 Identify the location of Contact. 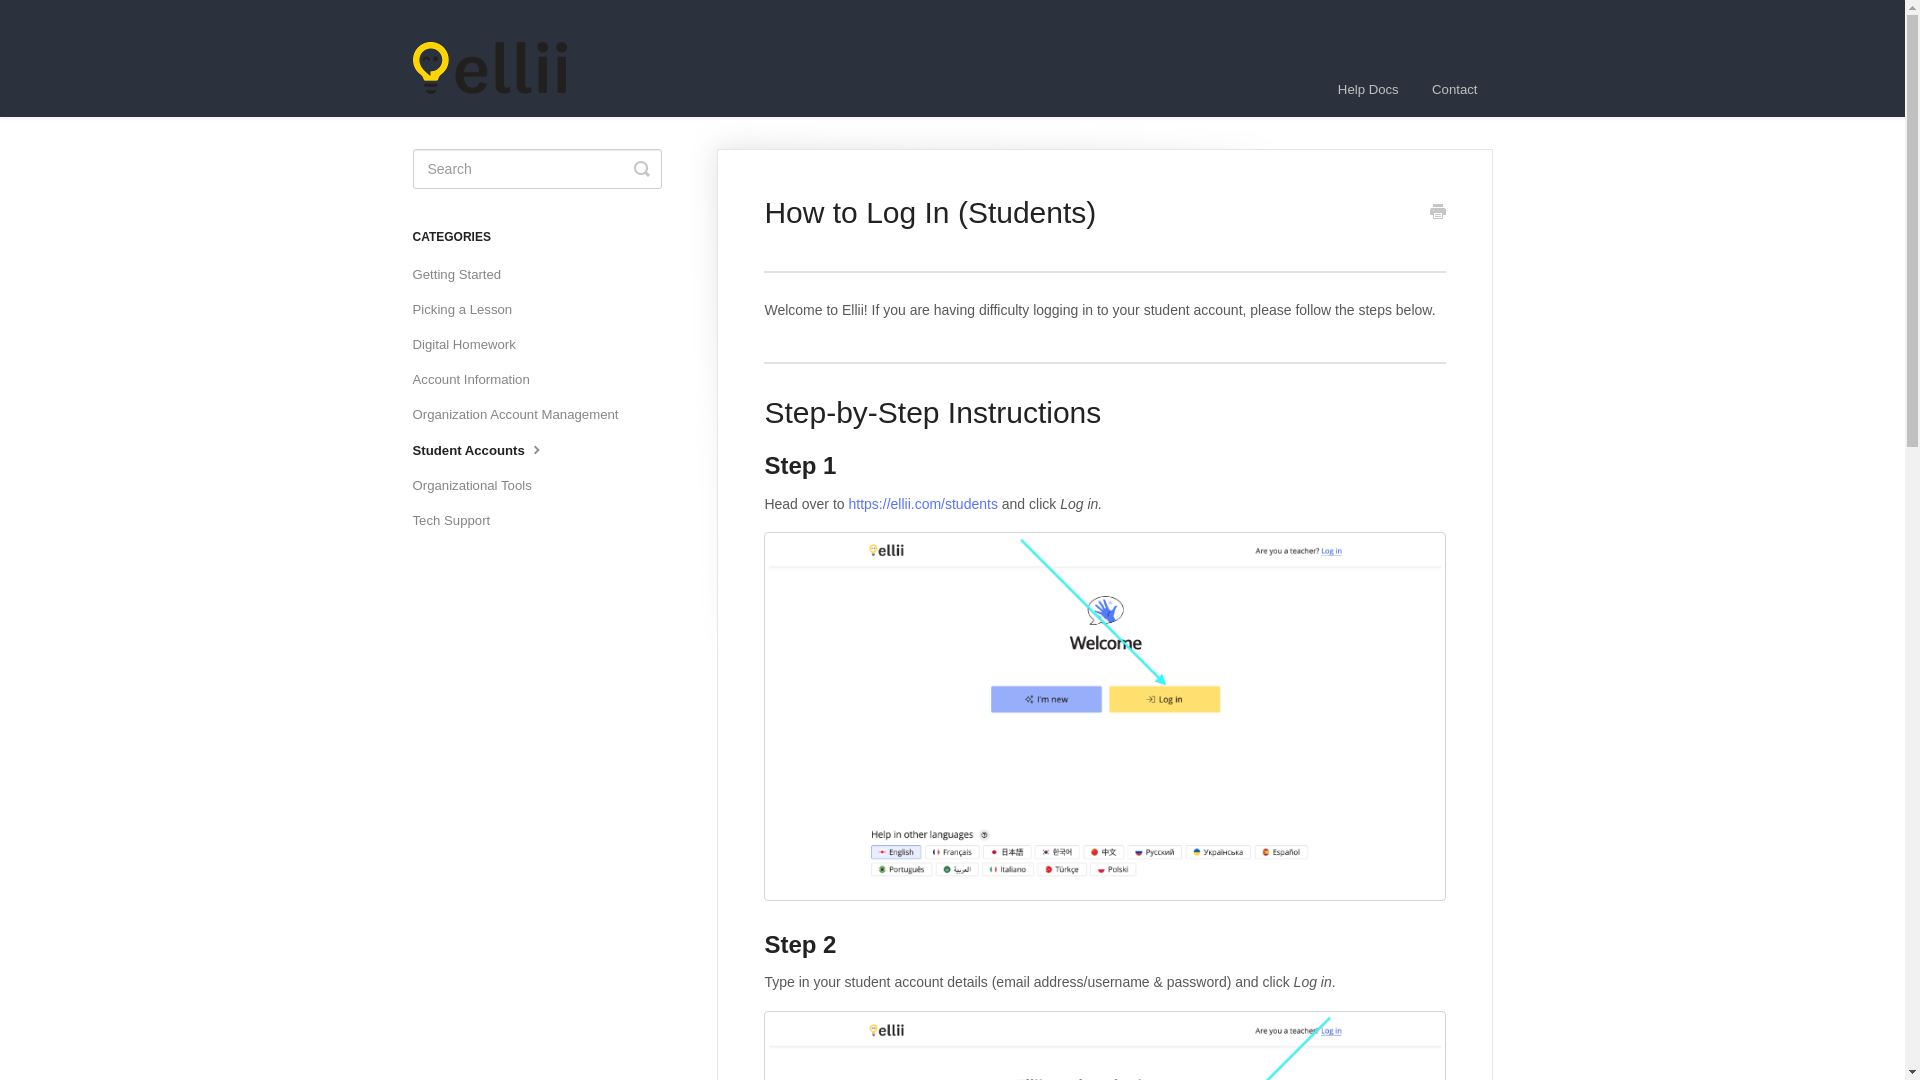
(1454, 89).